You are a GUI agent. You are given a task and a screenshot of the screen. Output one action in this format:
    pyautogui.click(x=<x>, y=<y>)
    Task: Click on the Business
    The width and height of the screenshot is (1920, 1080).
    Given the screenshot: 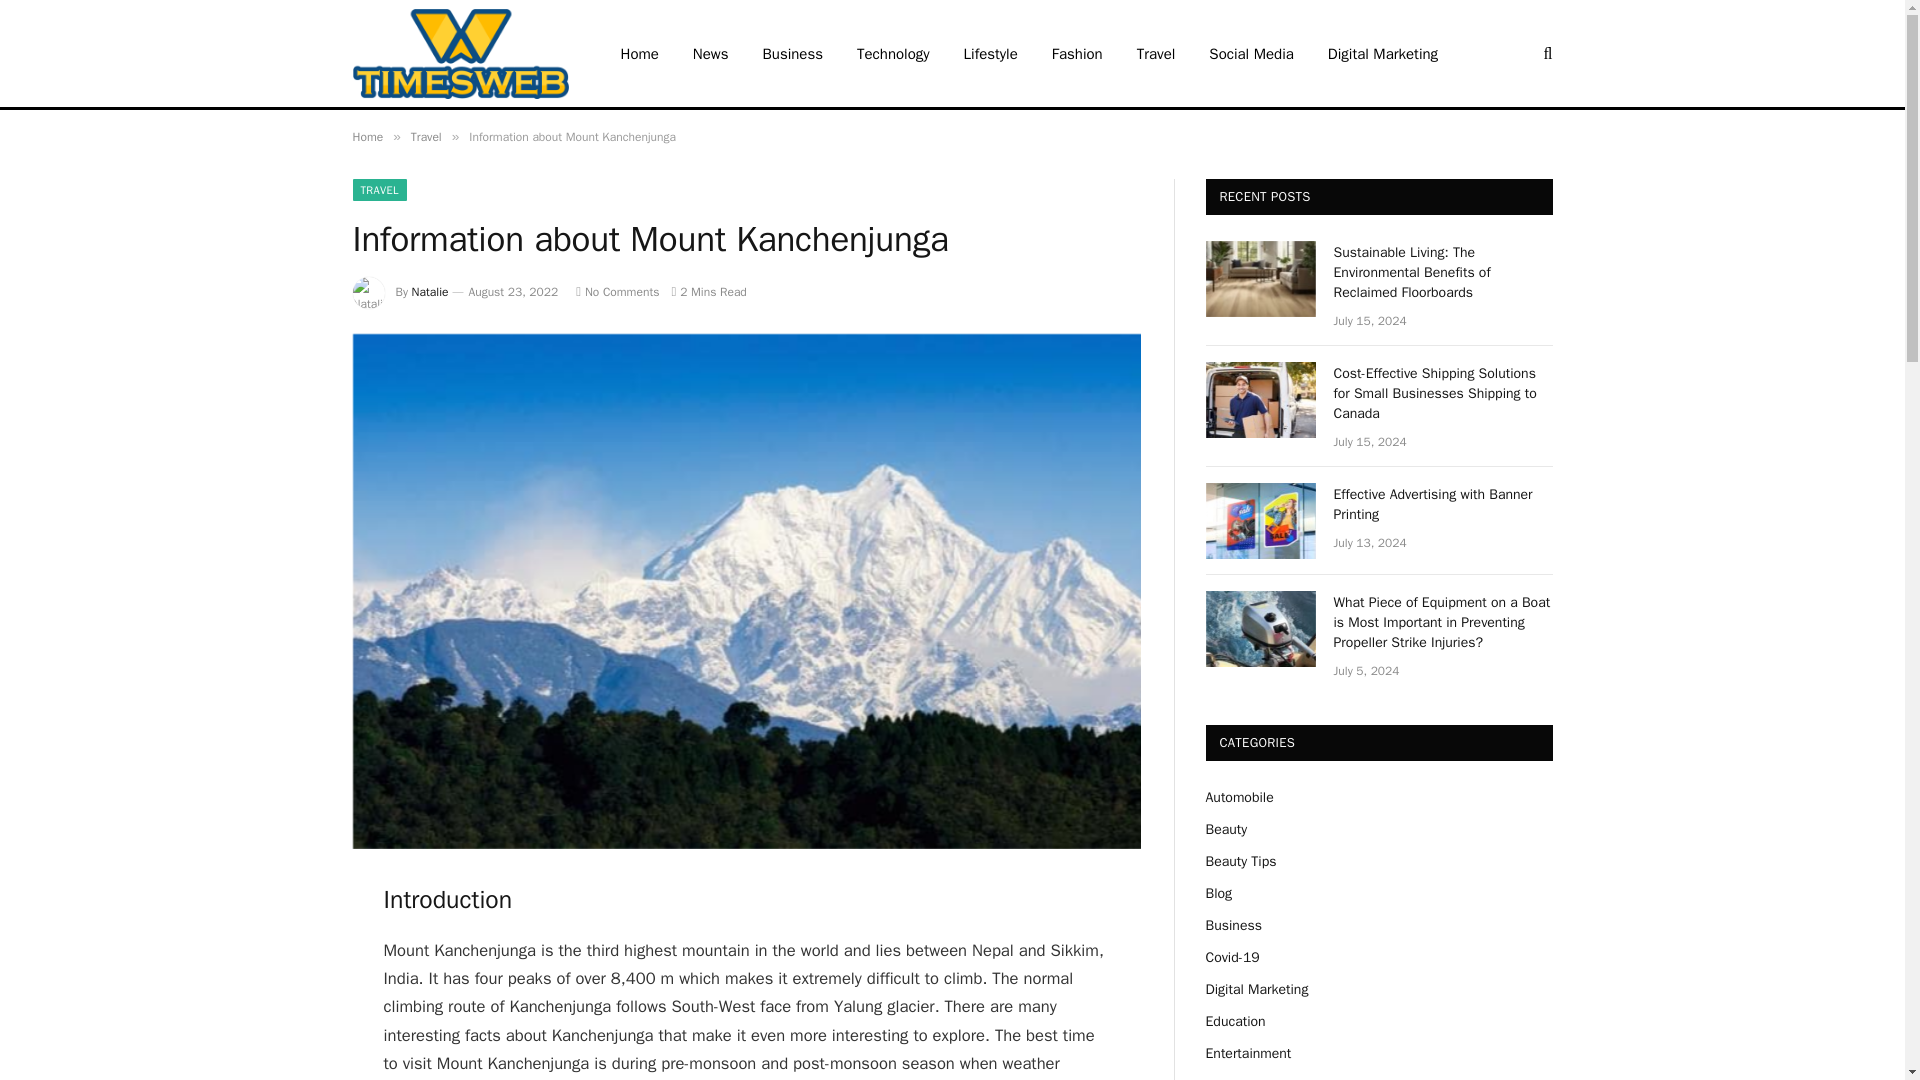 What is the action you would take?
    pyautogui.click(x=793, y=53)
    